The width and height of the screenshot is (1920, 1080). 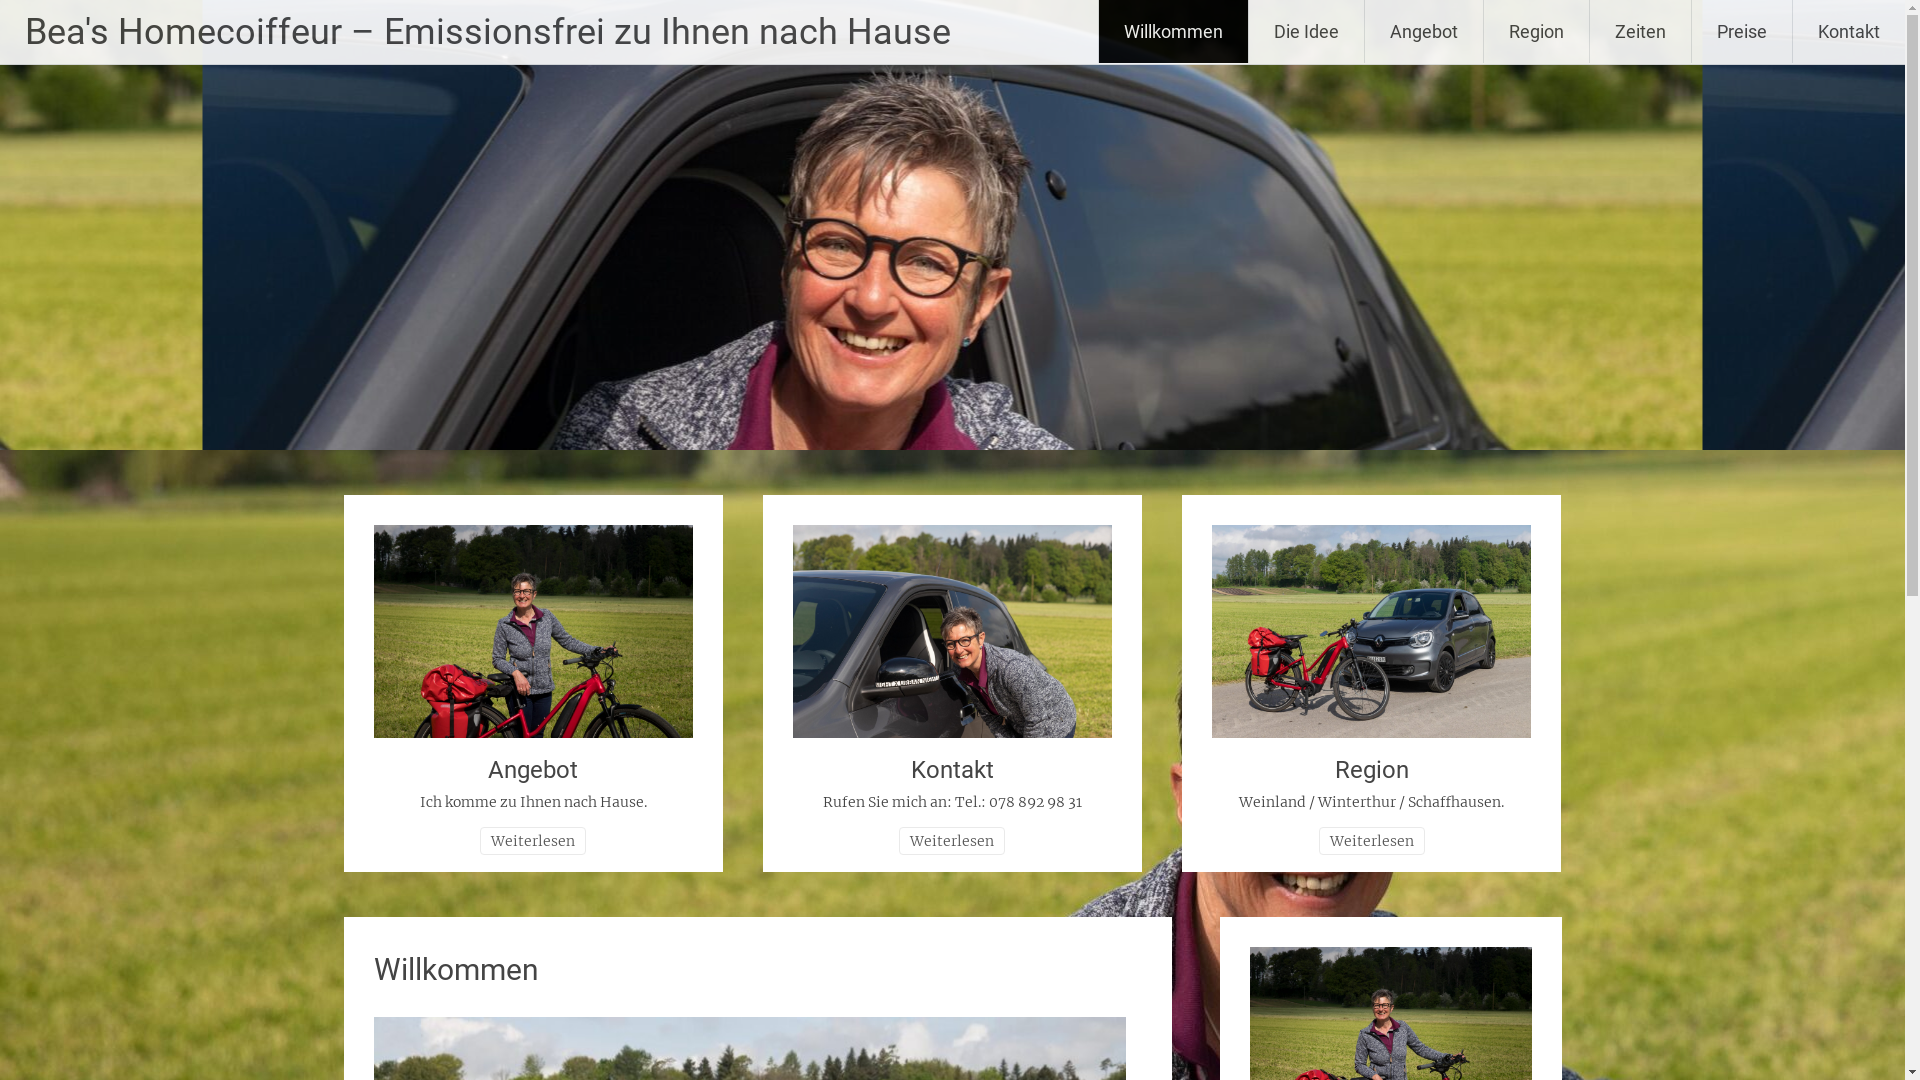 I want to click on Kontakt, so click(x=1849, y=32).